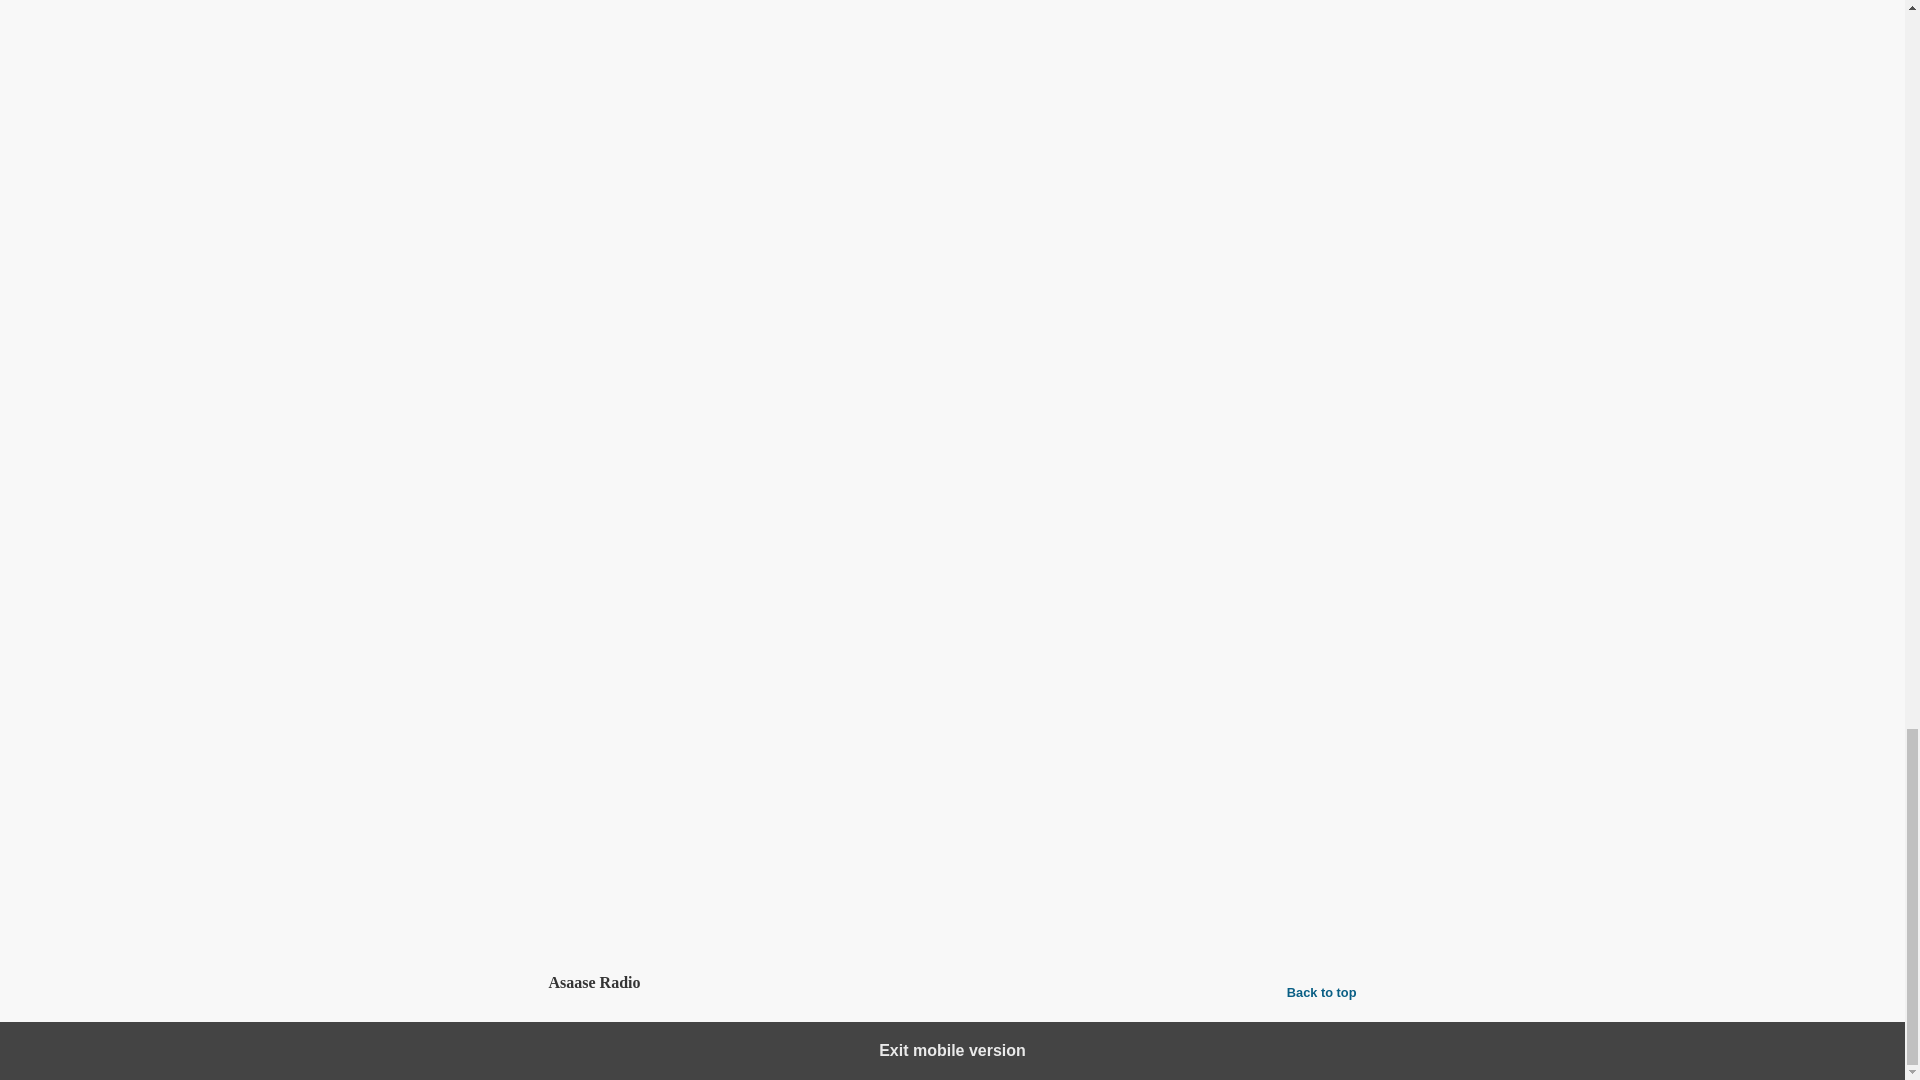  I want to click on Back to top, so click(1322, 992).